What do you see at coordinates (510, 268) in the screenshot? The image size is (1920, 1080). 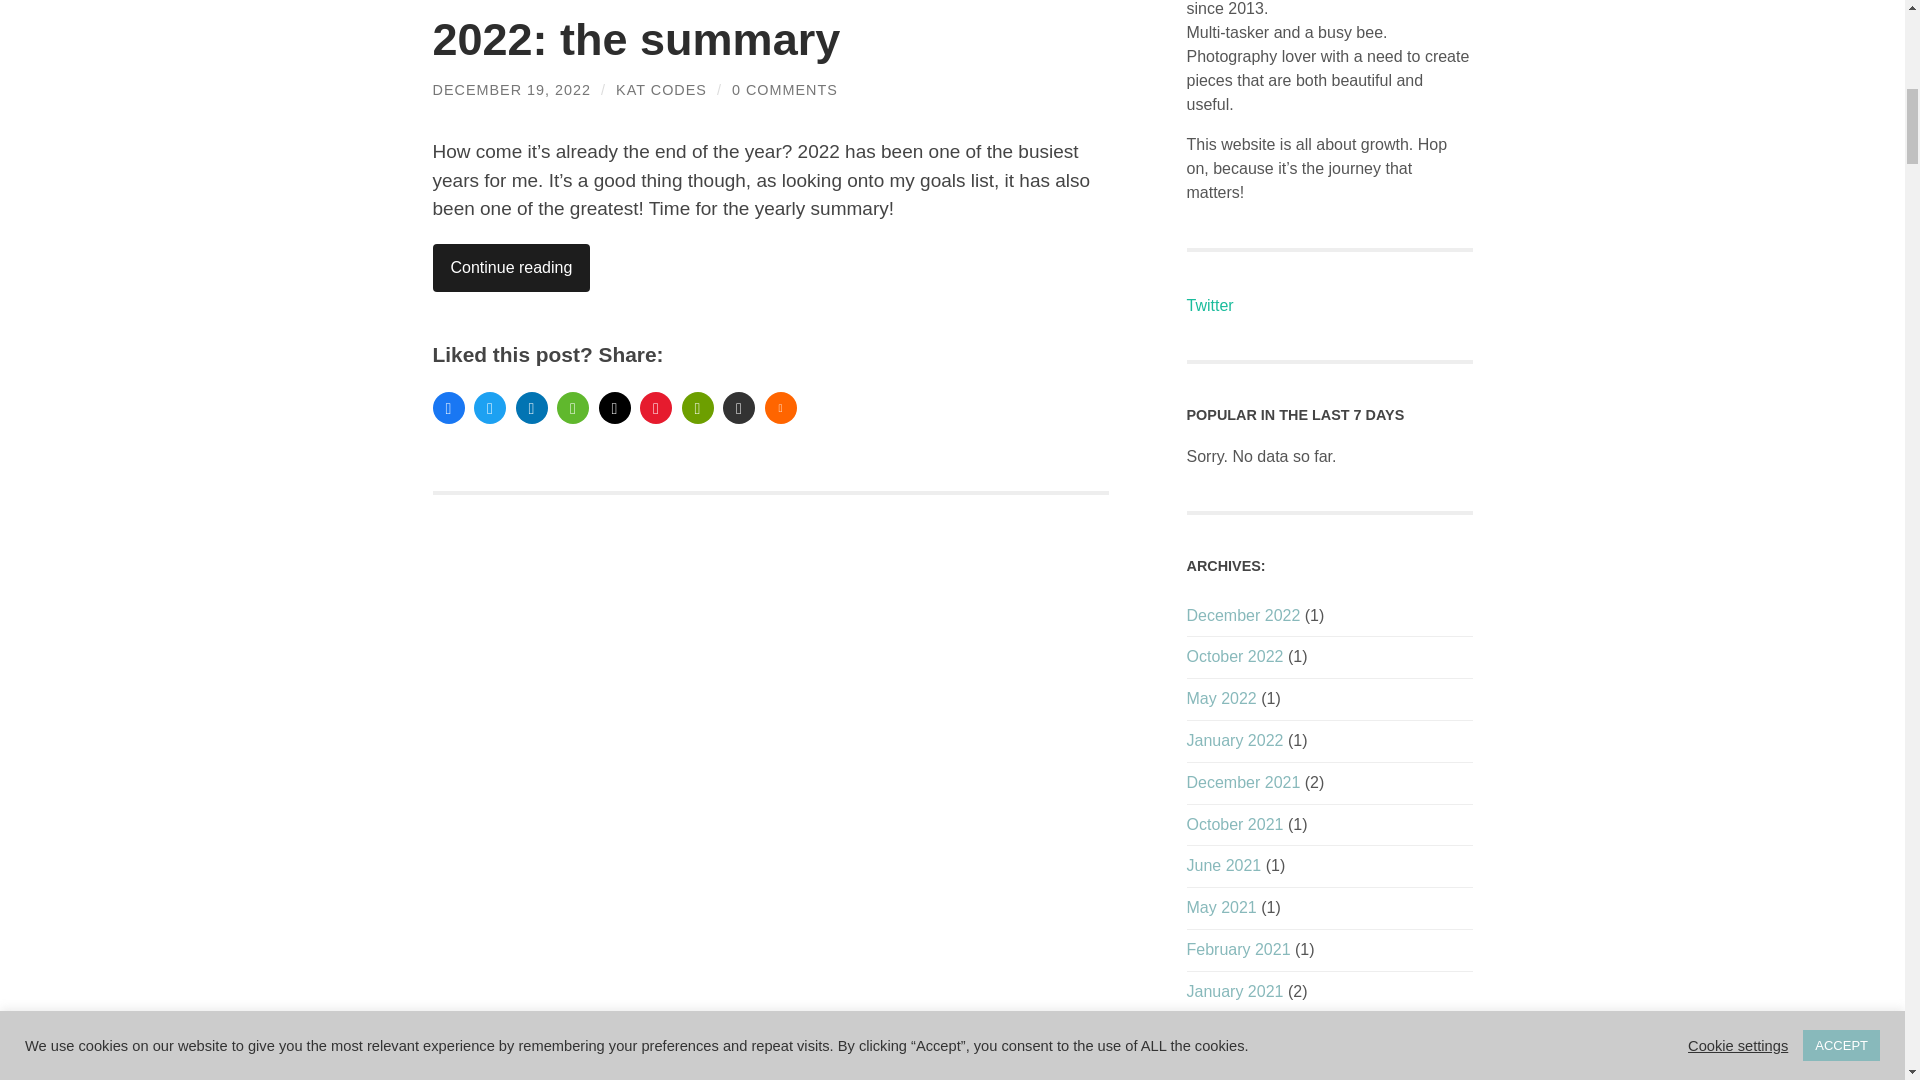 I see `Continue reading` at bounding box center [510, 268].